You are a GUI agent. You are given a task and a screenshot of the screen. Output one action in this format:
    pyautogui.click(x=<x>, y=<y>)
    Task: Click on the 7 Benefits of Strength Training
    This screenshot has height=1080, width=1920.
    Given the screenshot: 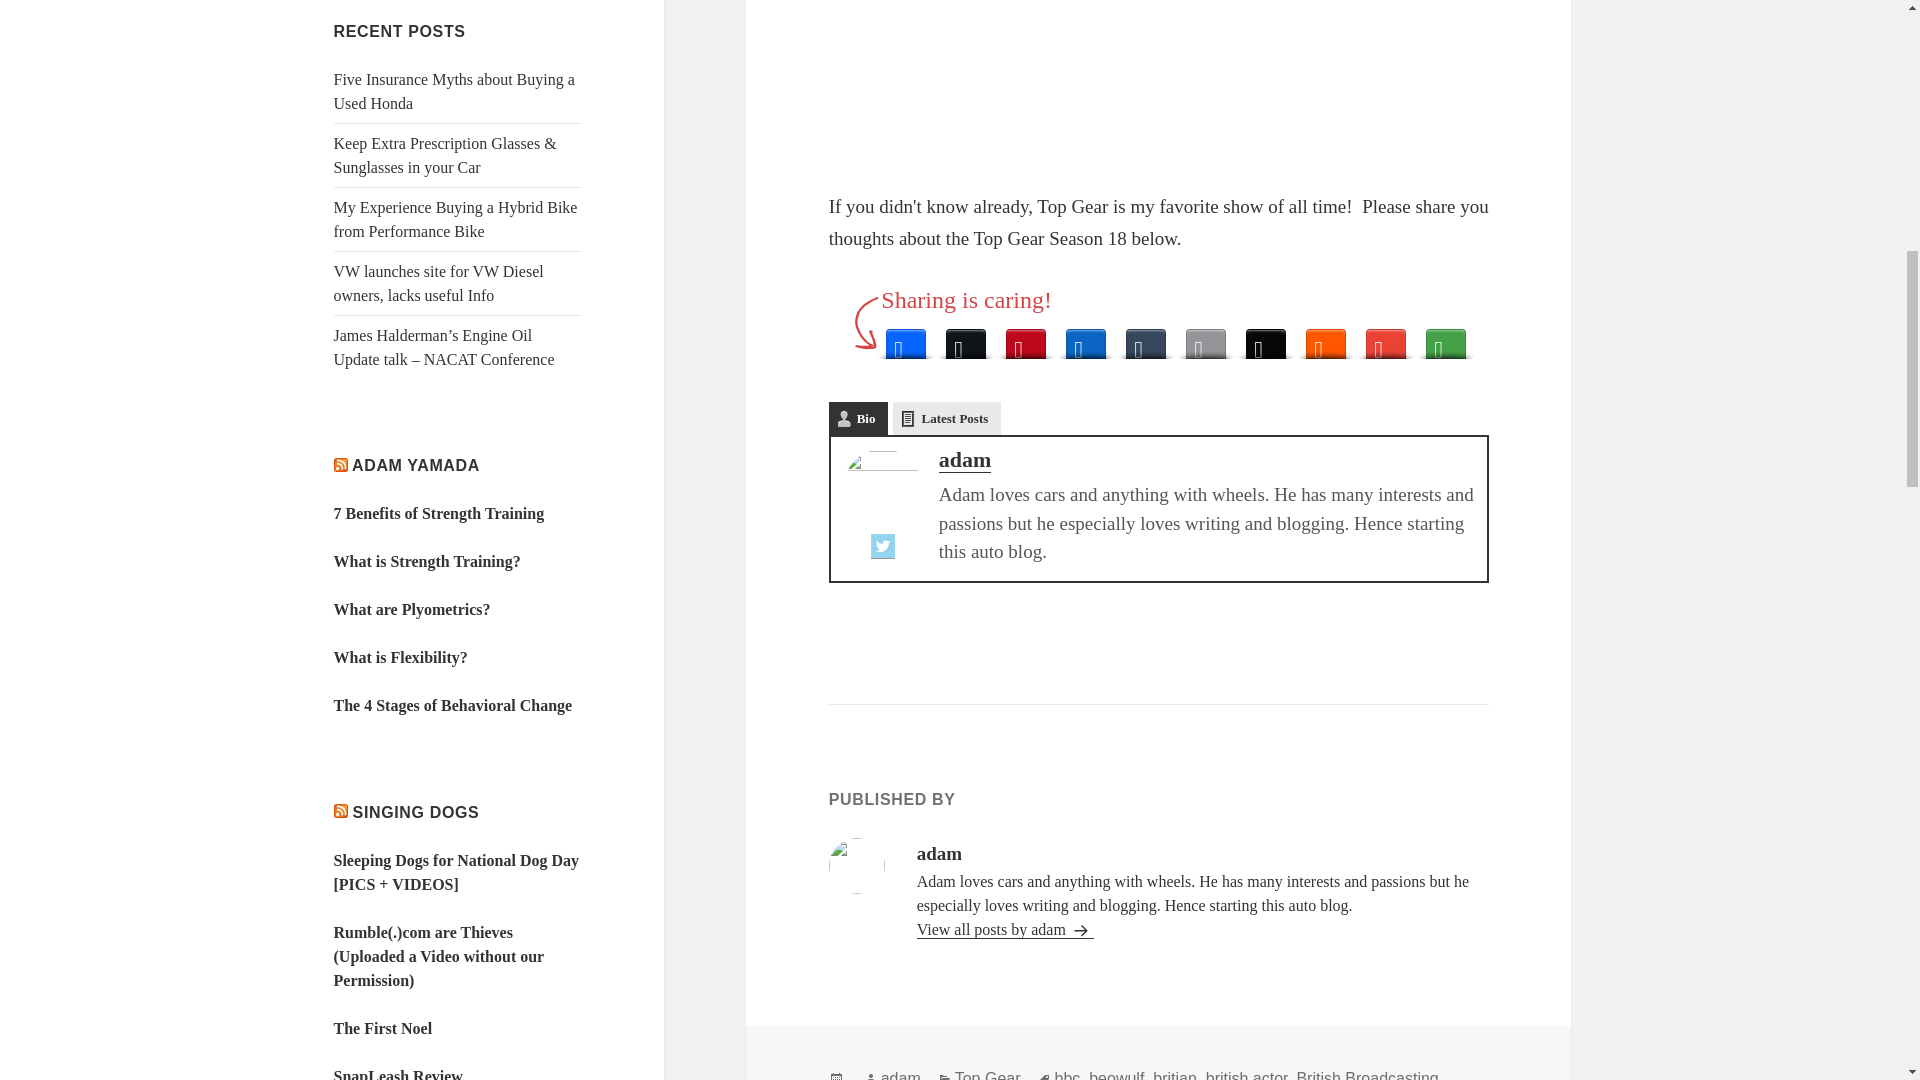 What is the action you would take?
    pyautogui.click(x=440, y=513)
    